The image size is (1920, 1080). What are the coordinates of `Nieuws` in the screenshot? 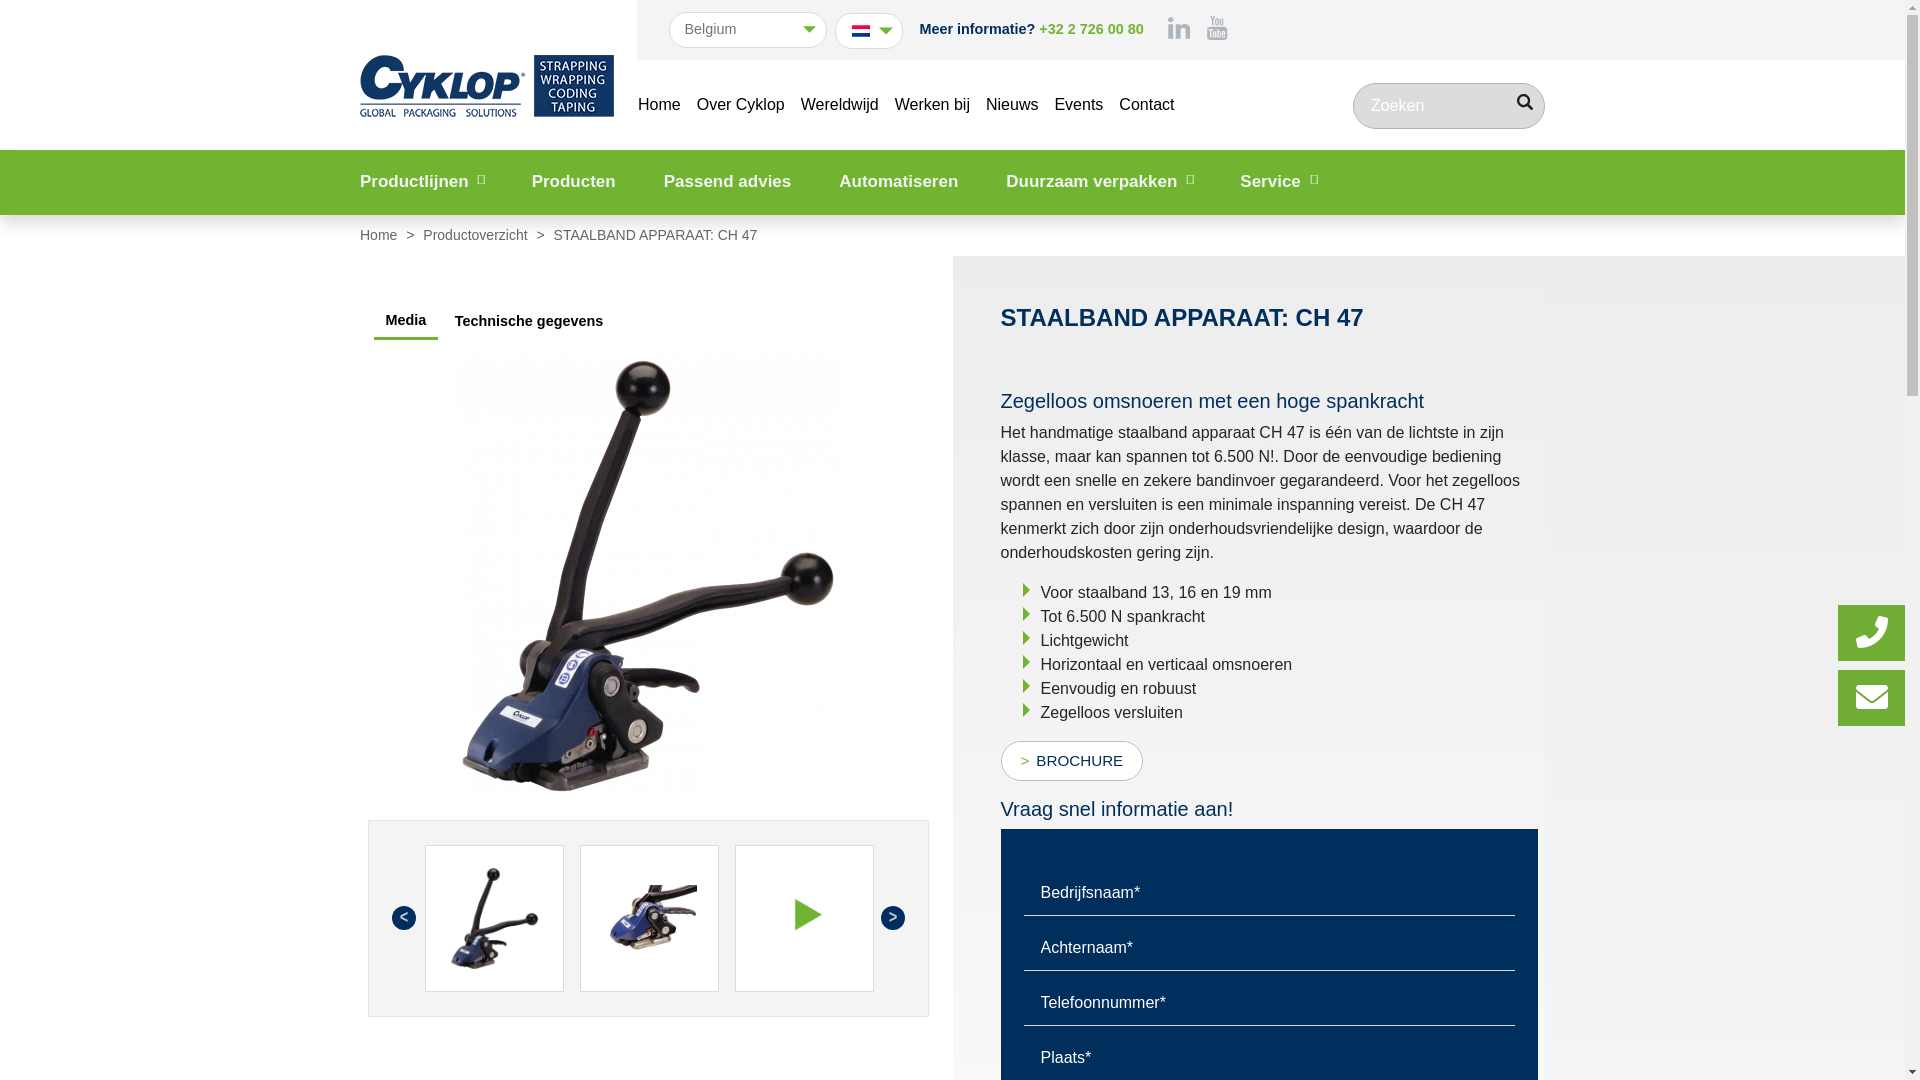 It's located at (1012, 105).